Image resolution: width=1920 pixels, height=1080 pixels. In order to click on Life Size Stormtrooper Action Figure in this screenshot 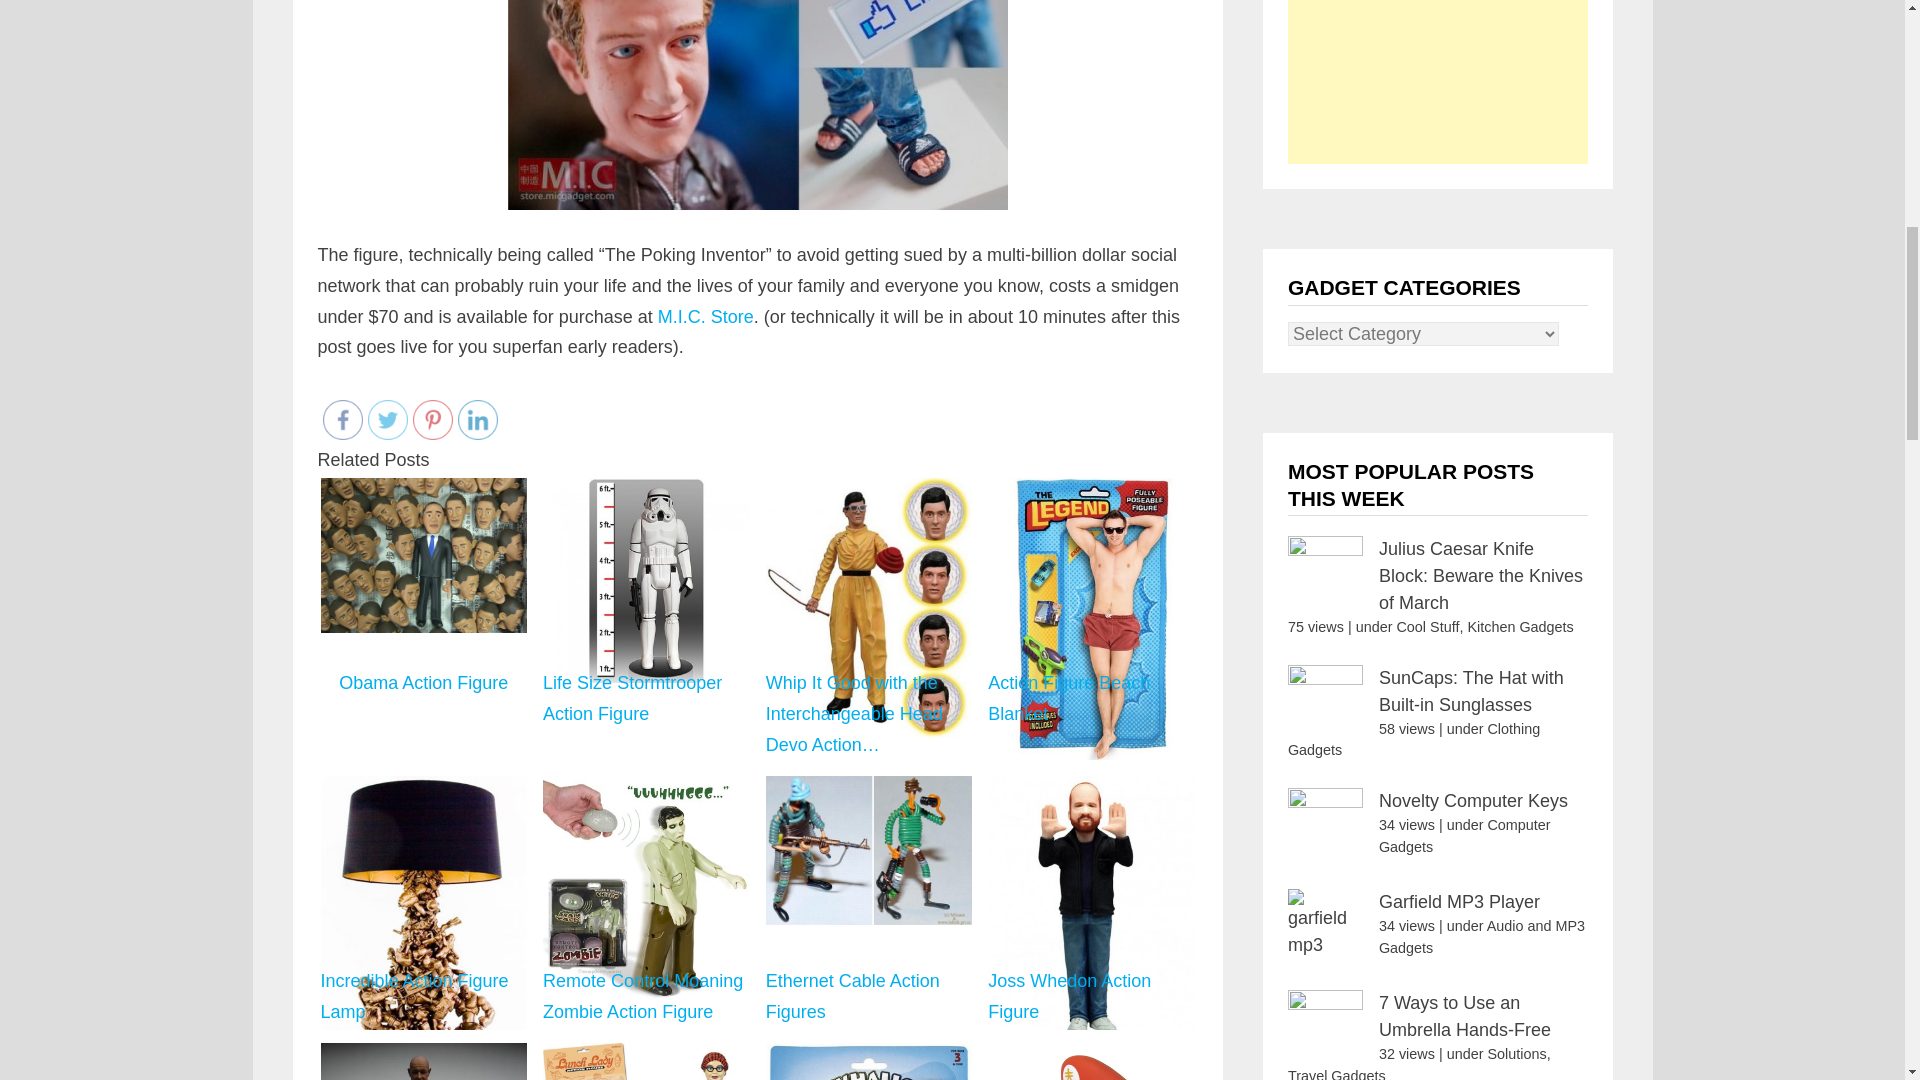, I will do `click(646, 581)`.